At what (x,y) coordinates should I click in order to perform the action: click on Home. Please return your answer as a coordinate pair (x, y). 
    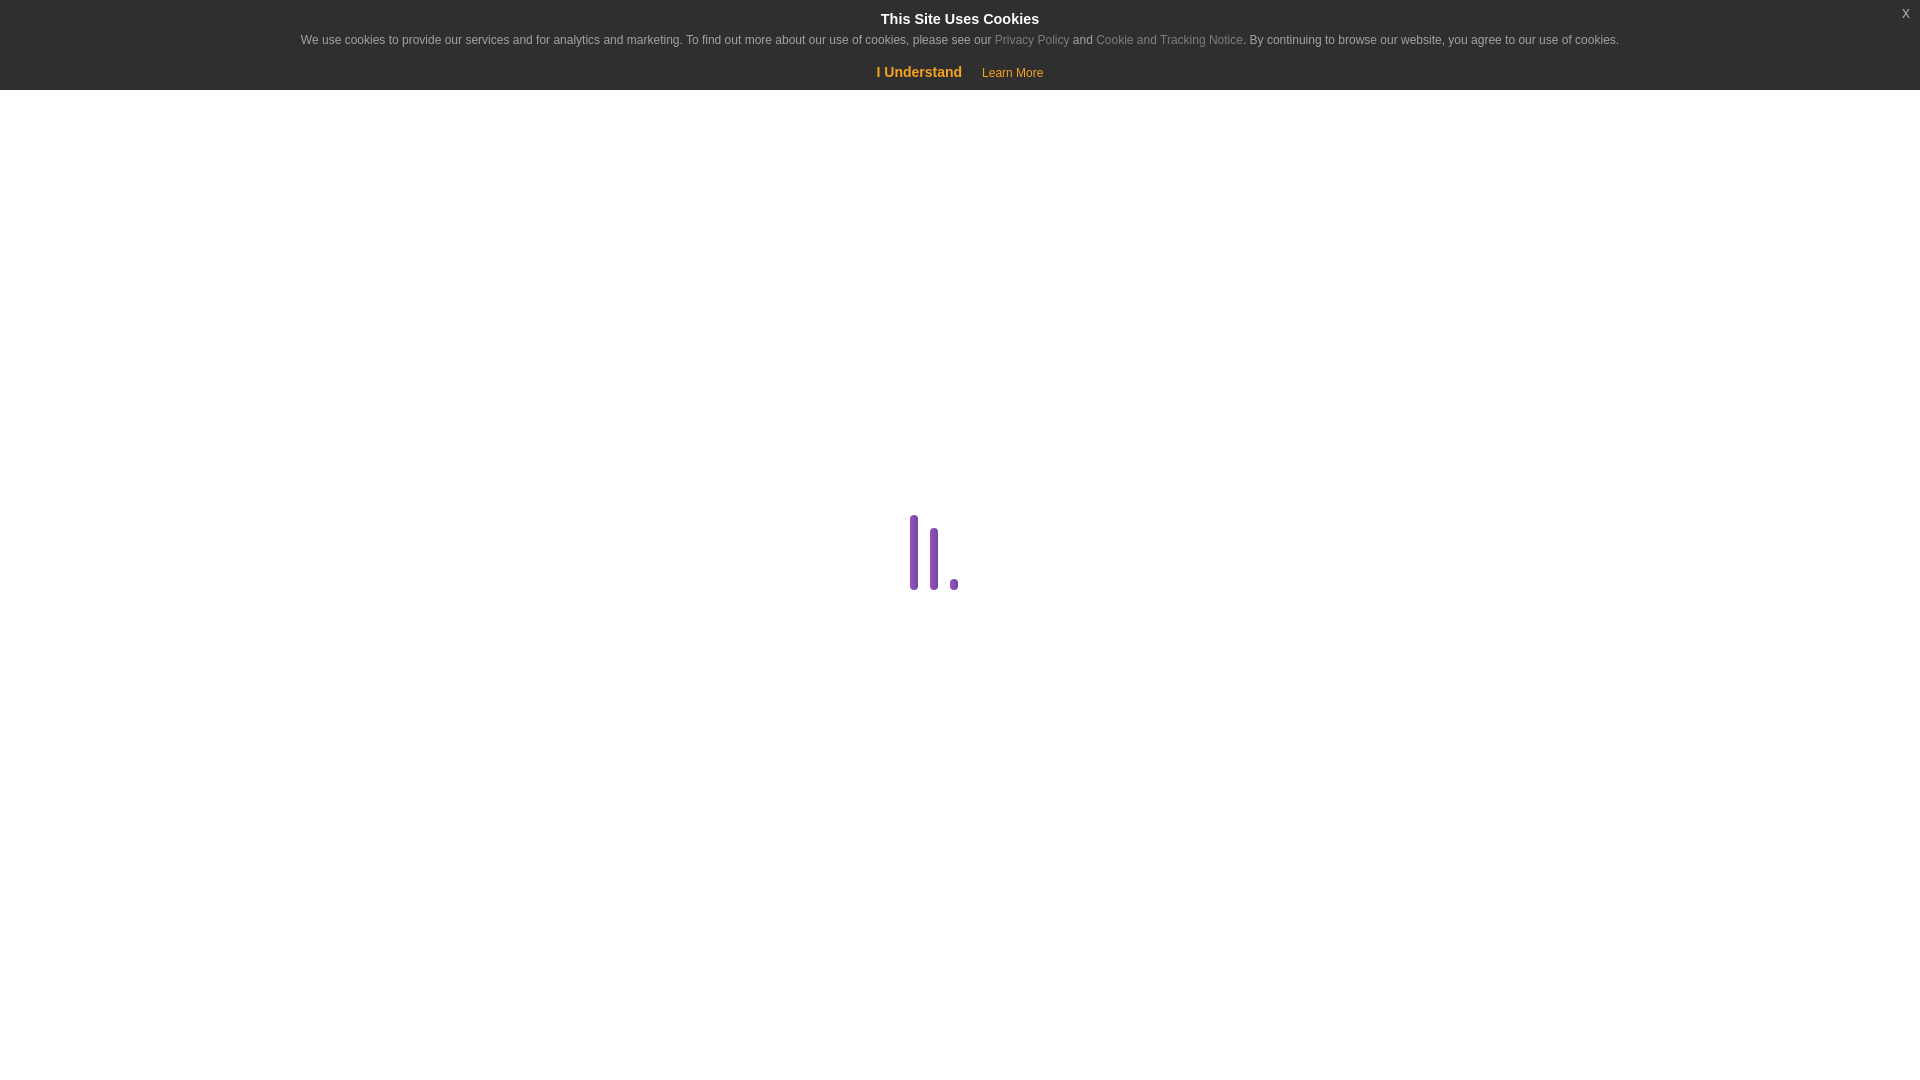
    Looking at the image, I should click on (124, 182).